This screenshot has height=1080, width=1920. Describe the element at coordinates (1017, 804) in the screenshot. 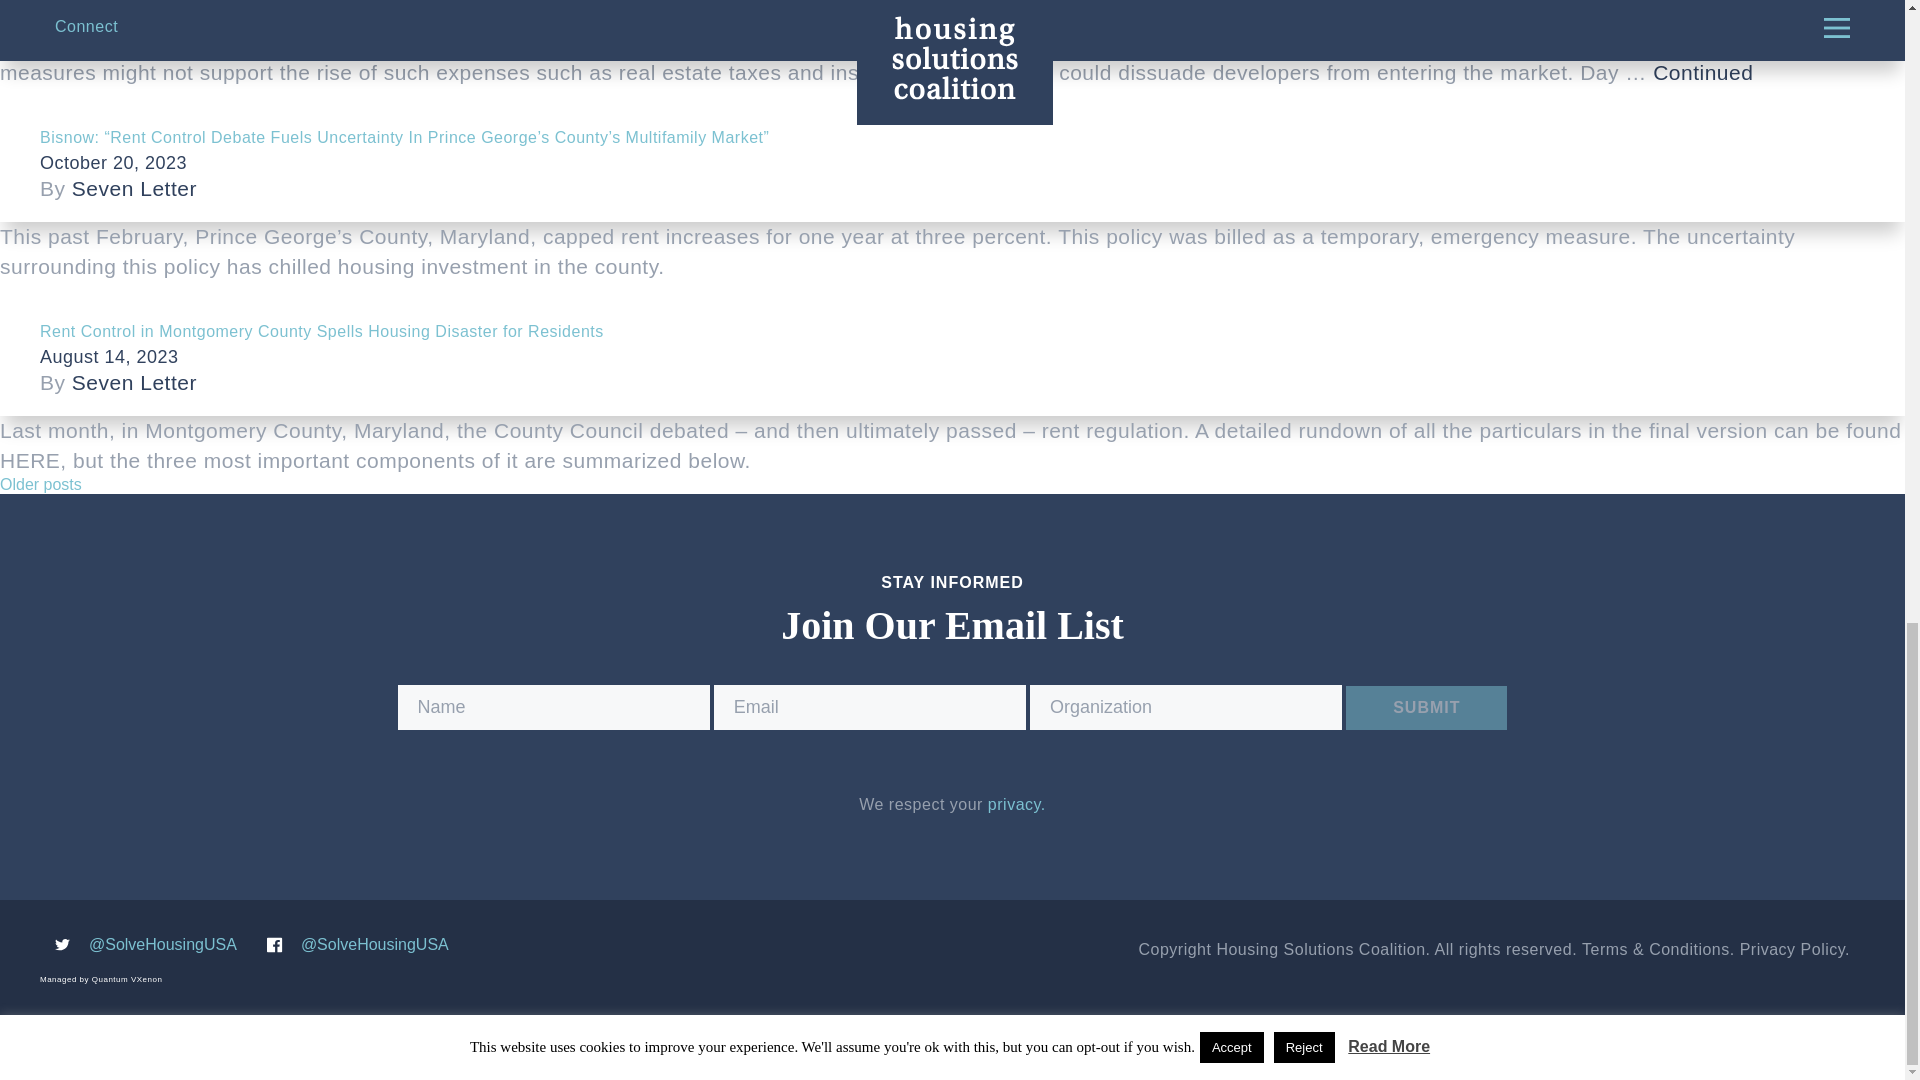

I see `privacy.` at that location.